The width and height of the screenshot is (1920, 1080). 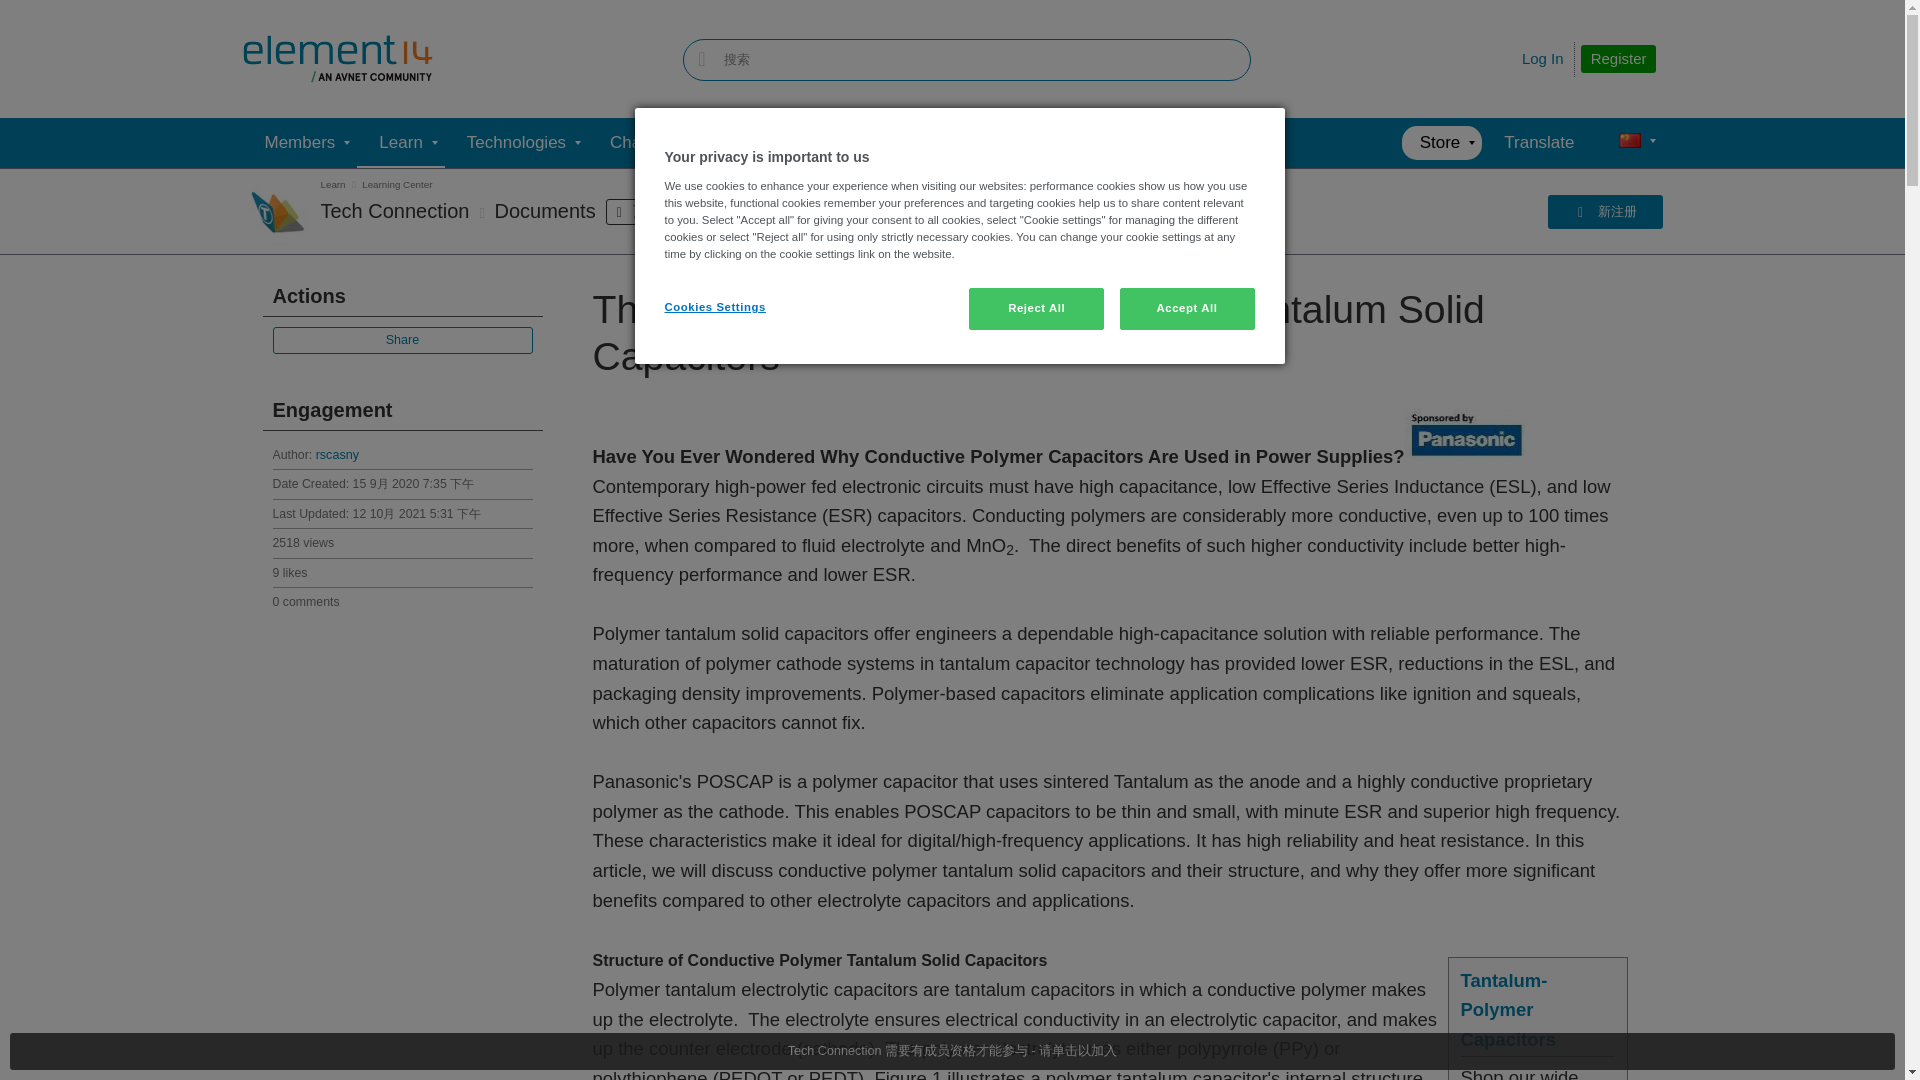 What do you see at coordinates (1618, 59) in the screenshot?
I see `Register` at bounding box center [1618, 59].